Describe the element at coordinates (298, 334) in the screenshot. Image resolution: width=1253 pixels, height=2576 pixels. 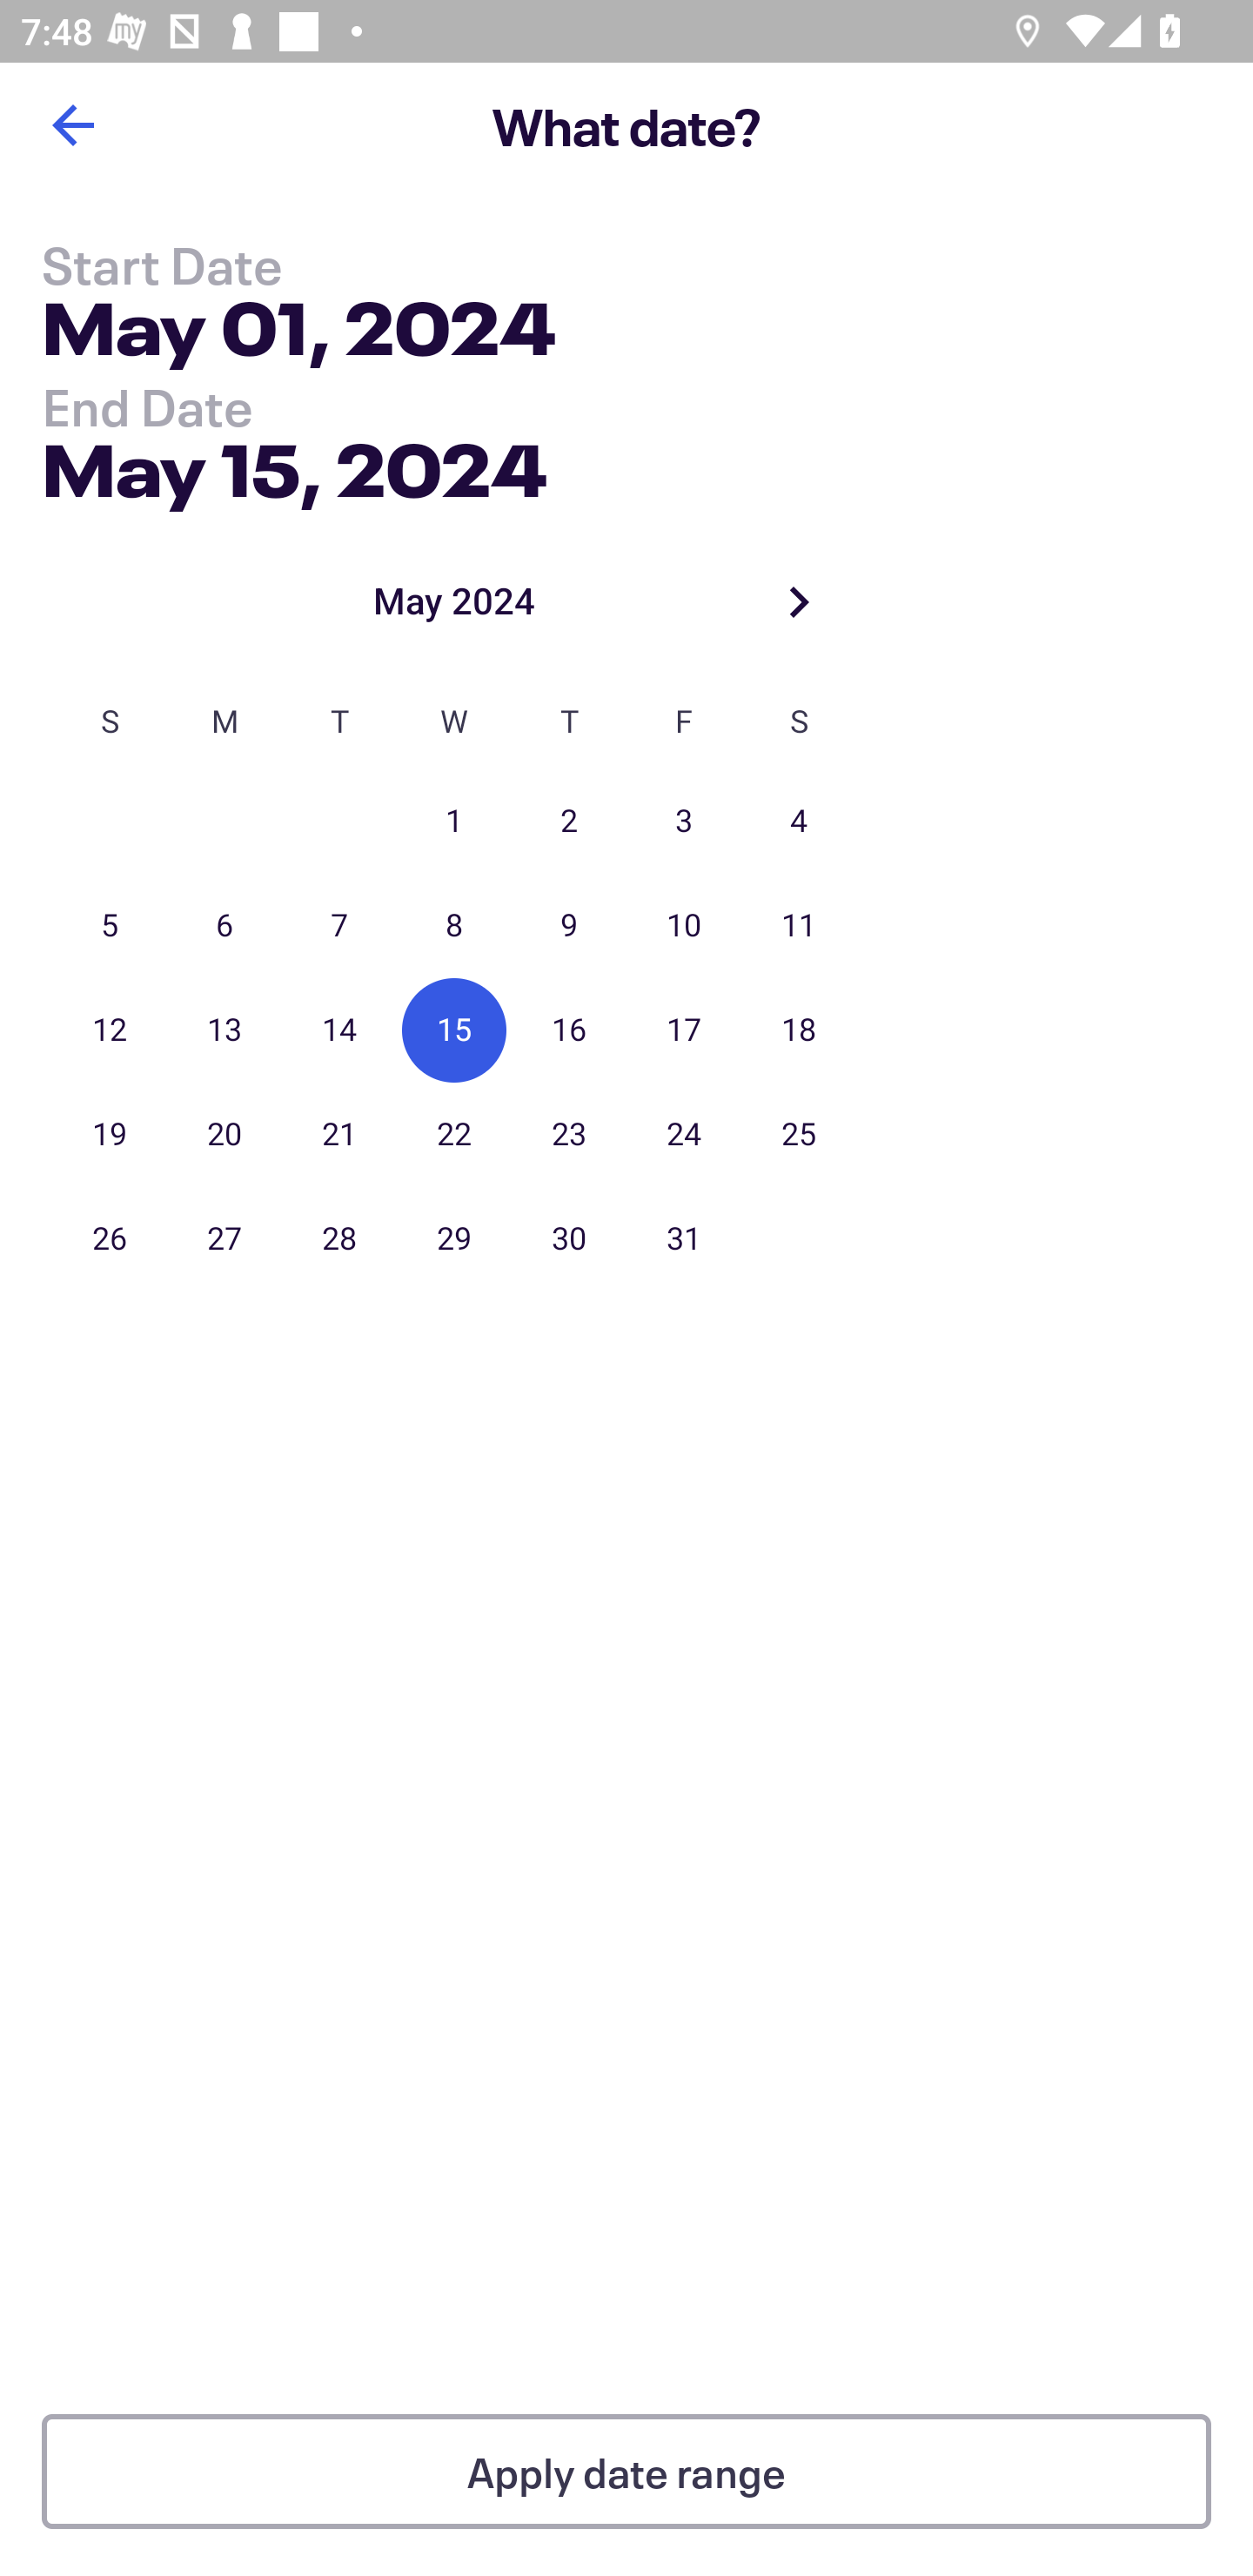
I see `May 01, 2024` at that location.